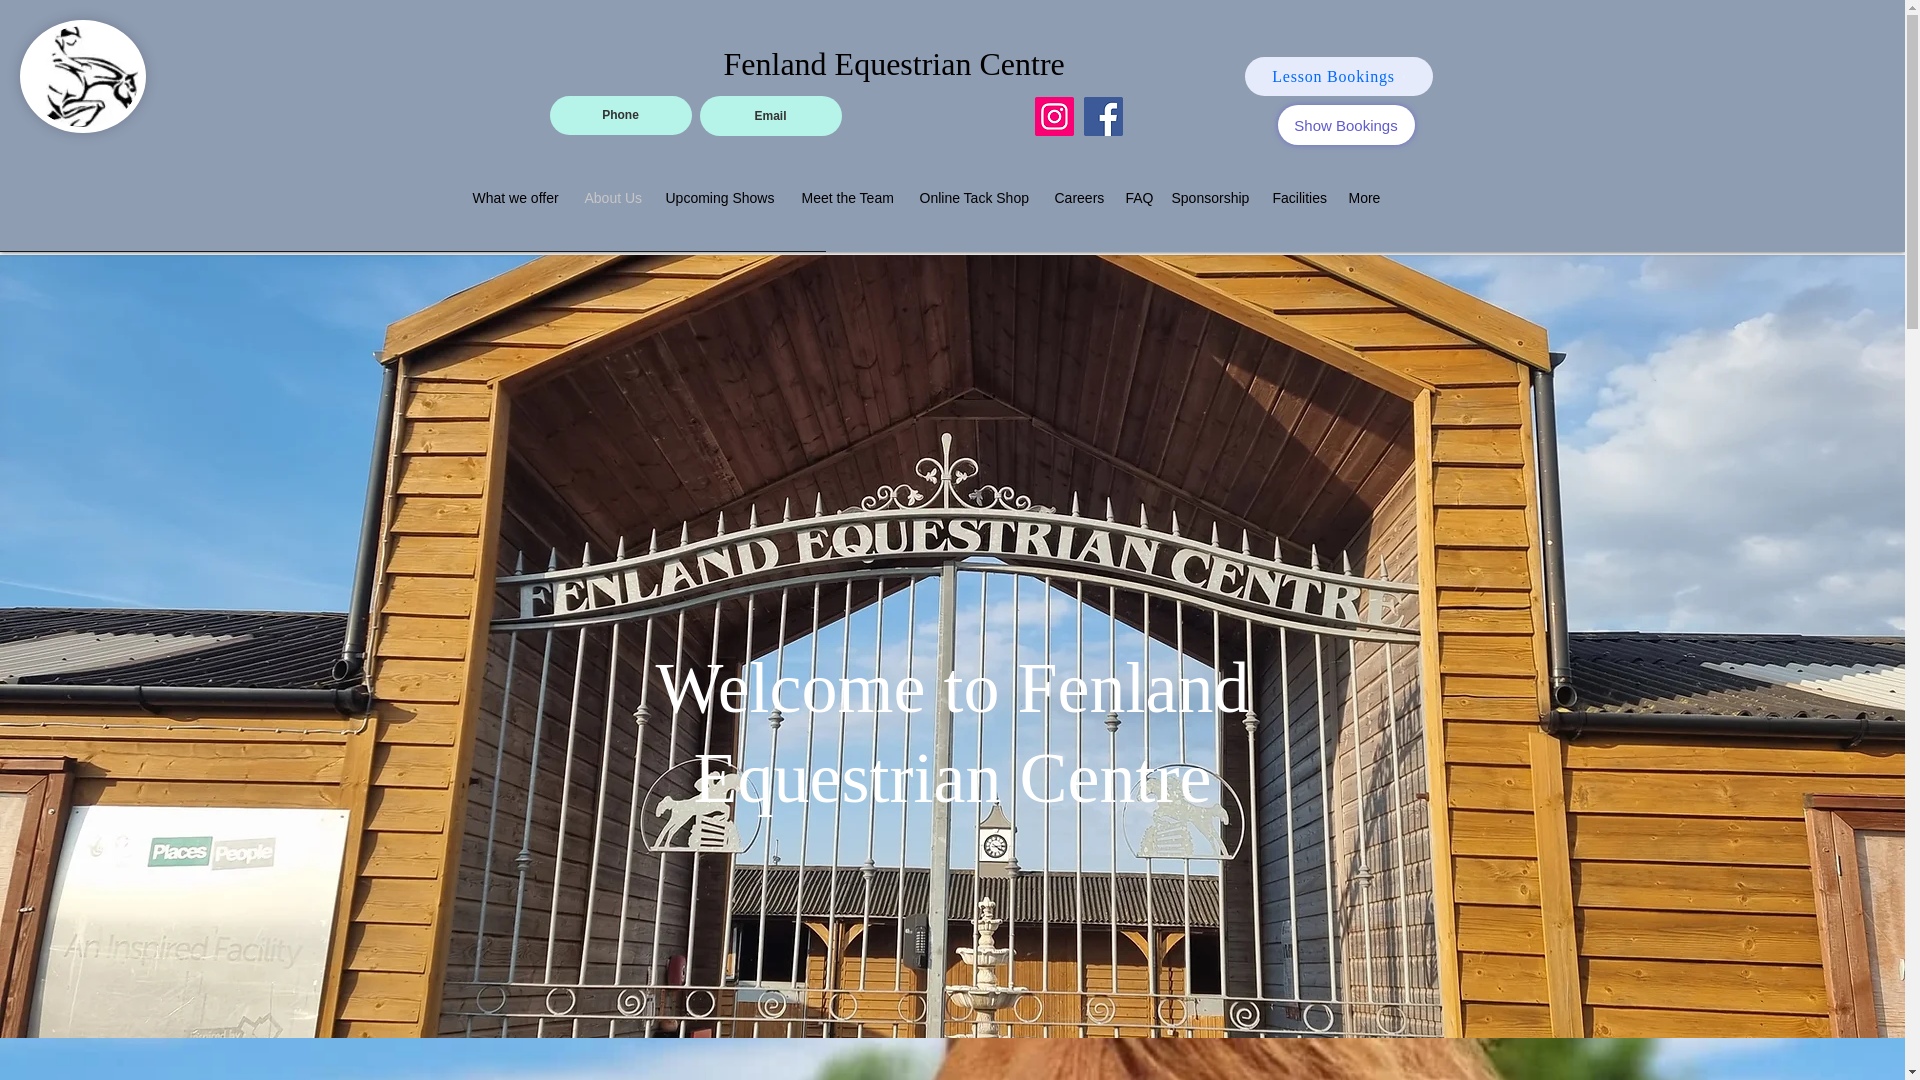 The height and width of the screenshot is (1080, 1920). Describe the element at coordinates (1212, 197) in the screenshot. I see `Sponsorship` at that location.